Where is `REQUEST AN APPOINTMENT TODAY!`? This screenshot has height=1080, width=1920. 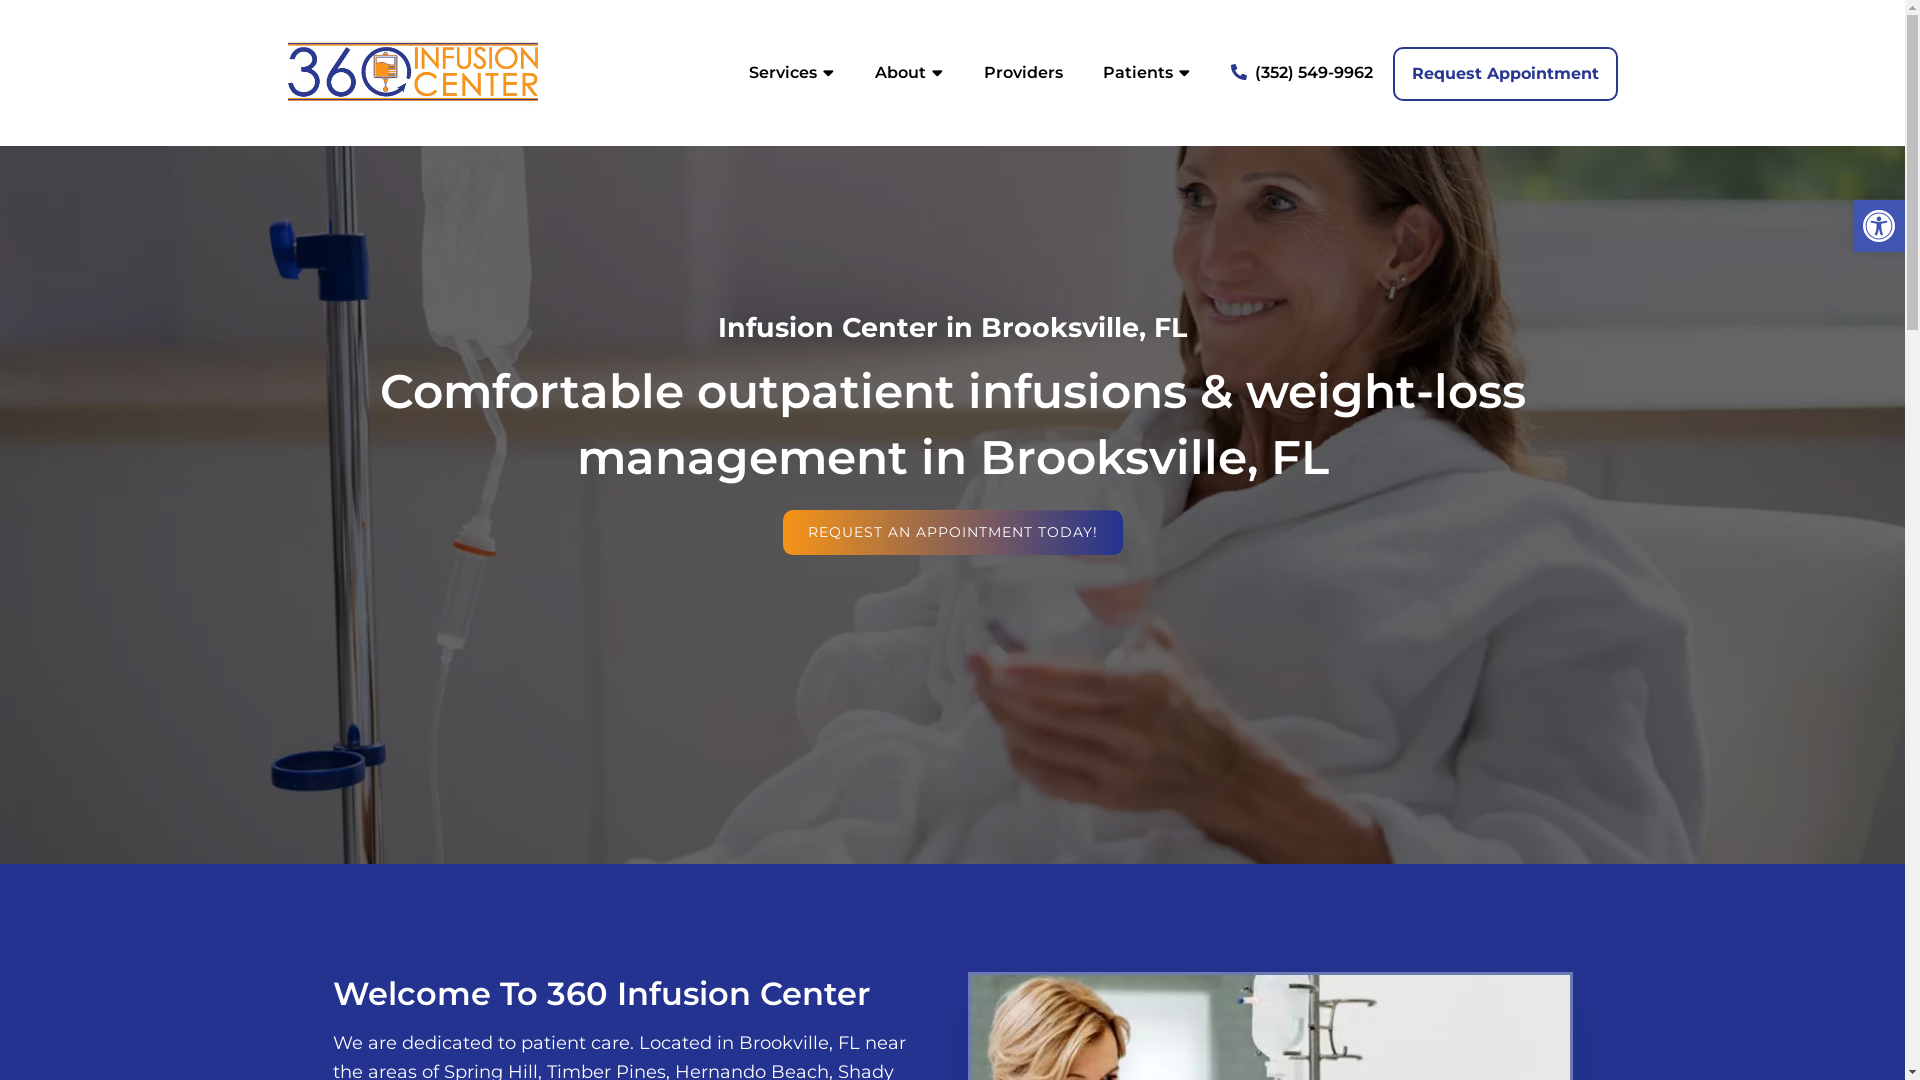 REQUEST AN APPOINTMENT TODAY! is located at coordinates (952, 532).